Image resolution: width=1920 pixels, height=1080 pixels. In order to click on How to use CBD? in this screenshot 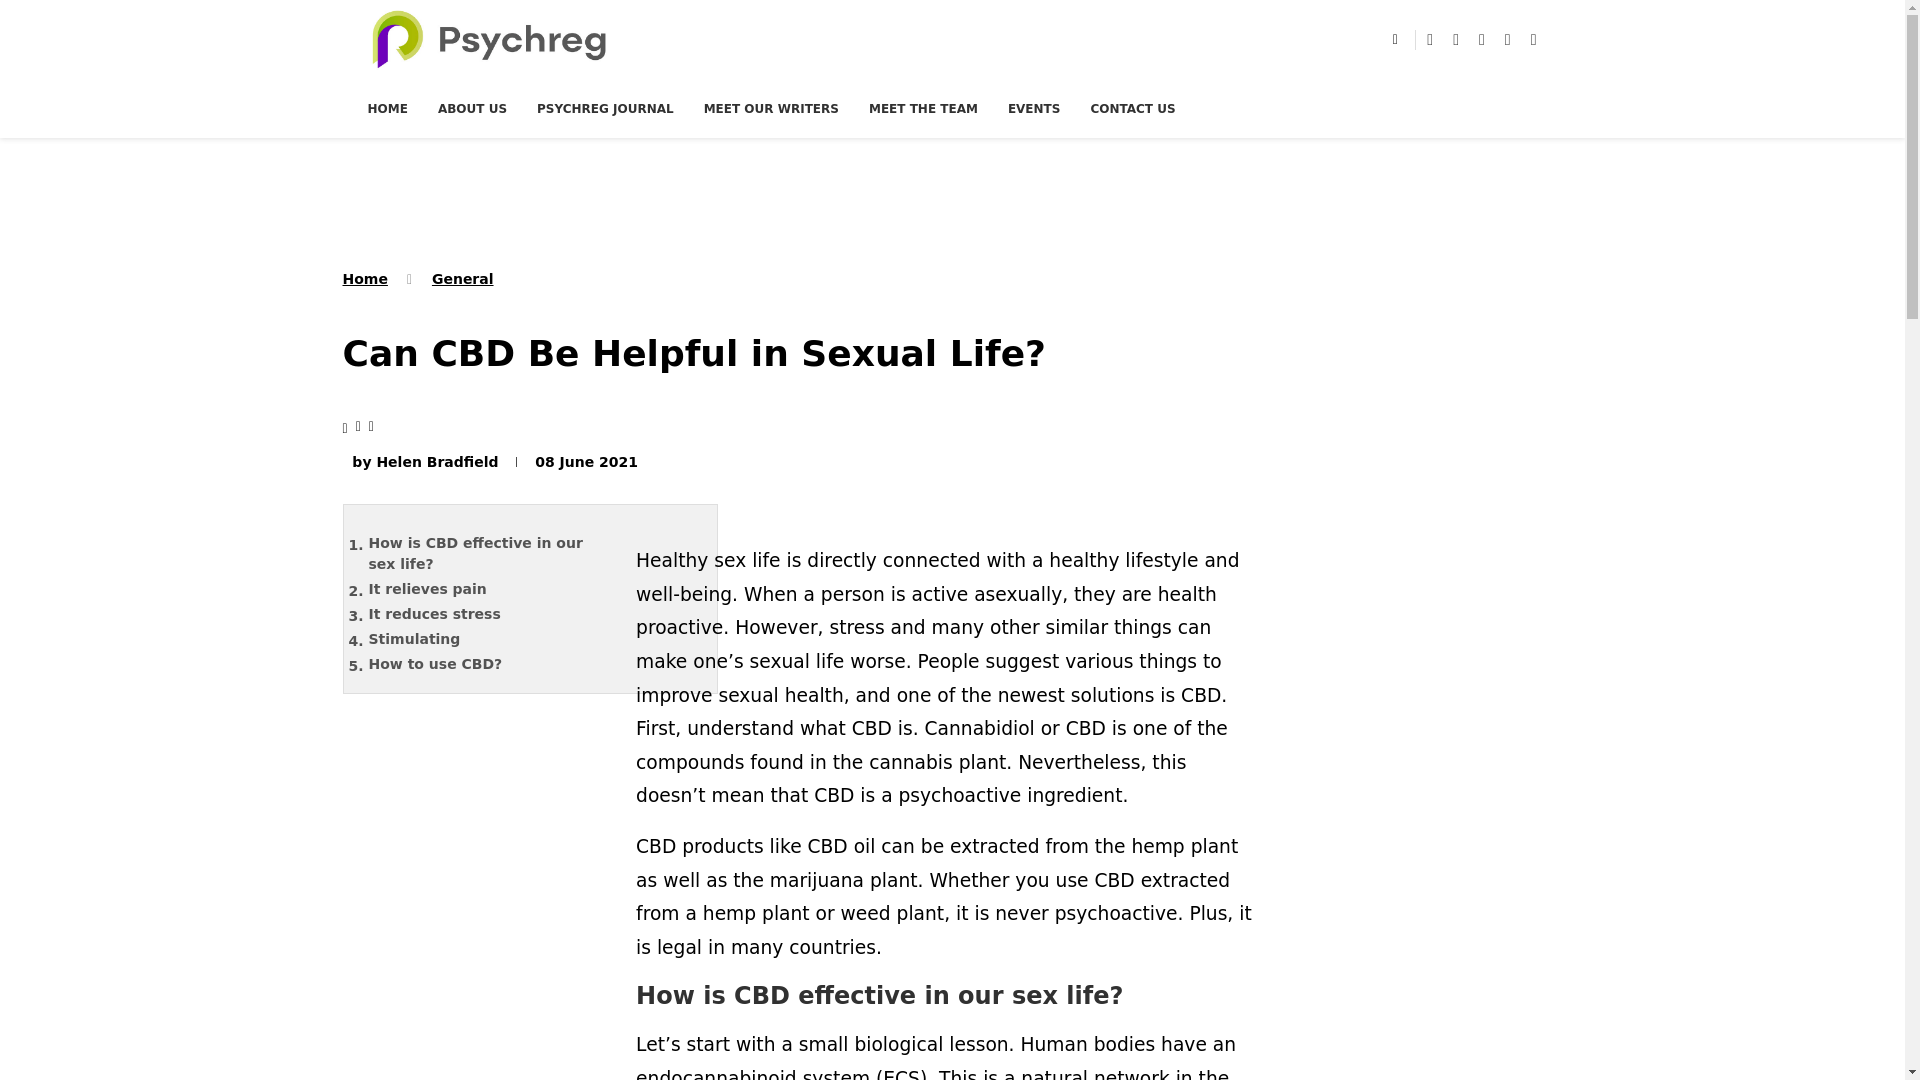, I will do `click(493, 664)`.